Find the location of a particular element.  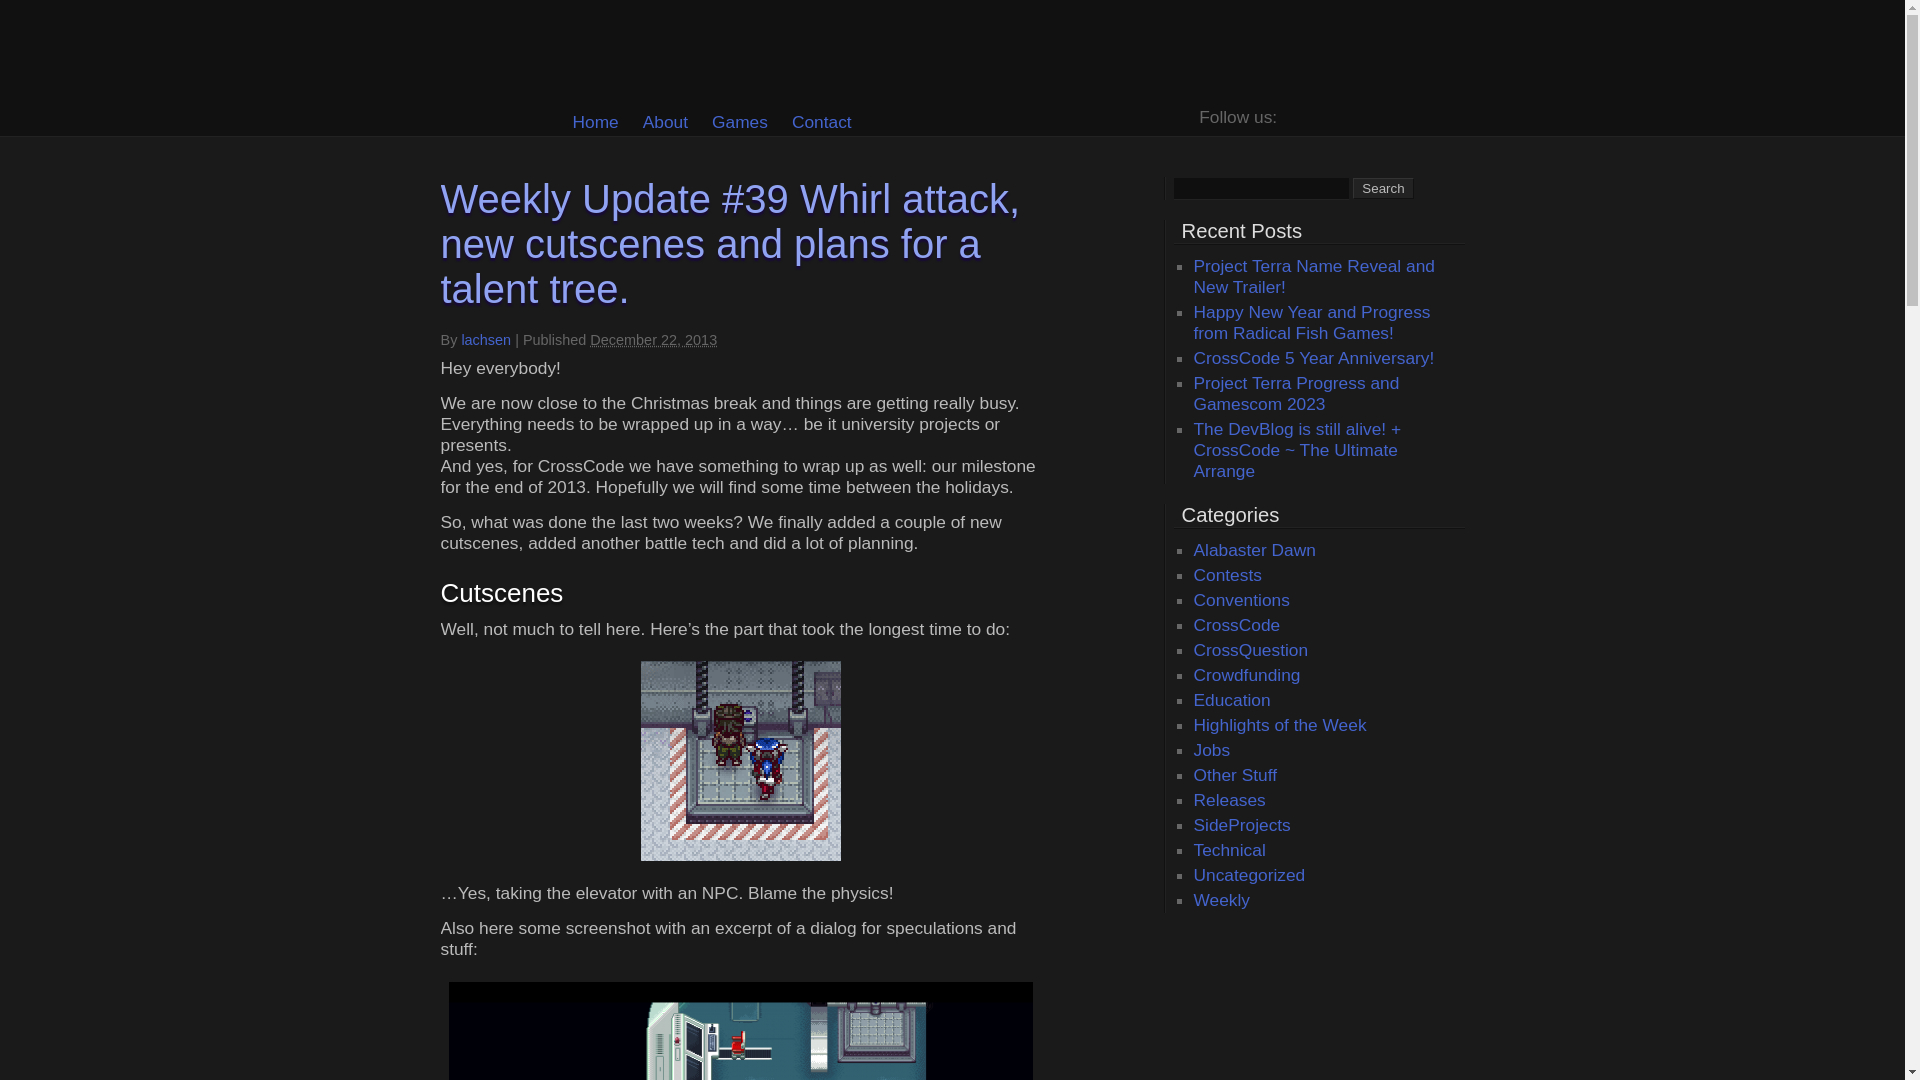

Happy New Year and Progress from Radical Fish Games! is located at coordinates (1312, 322).